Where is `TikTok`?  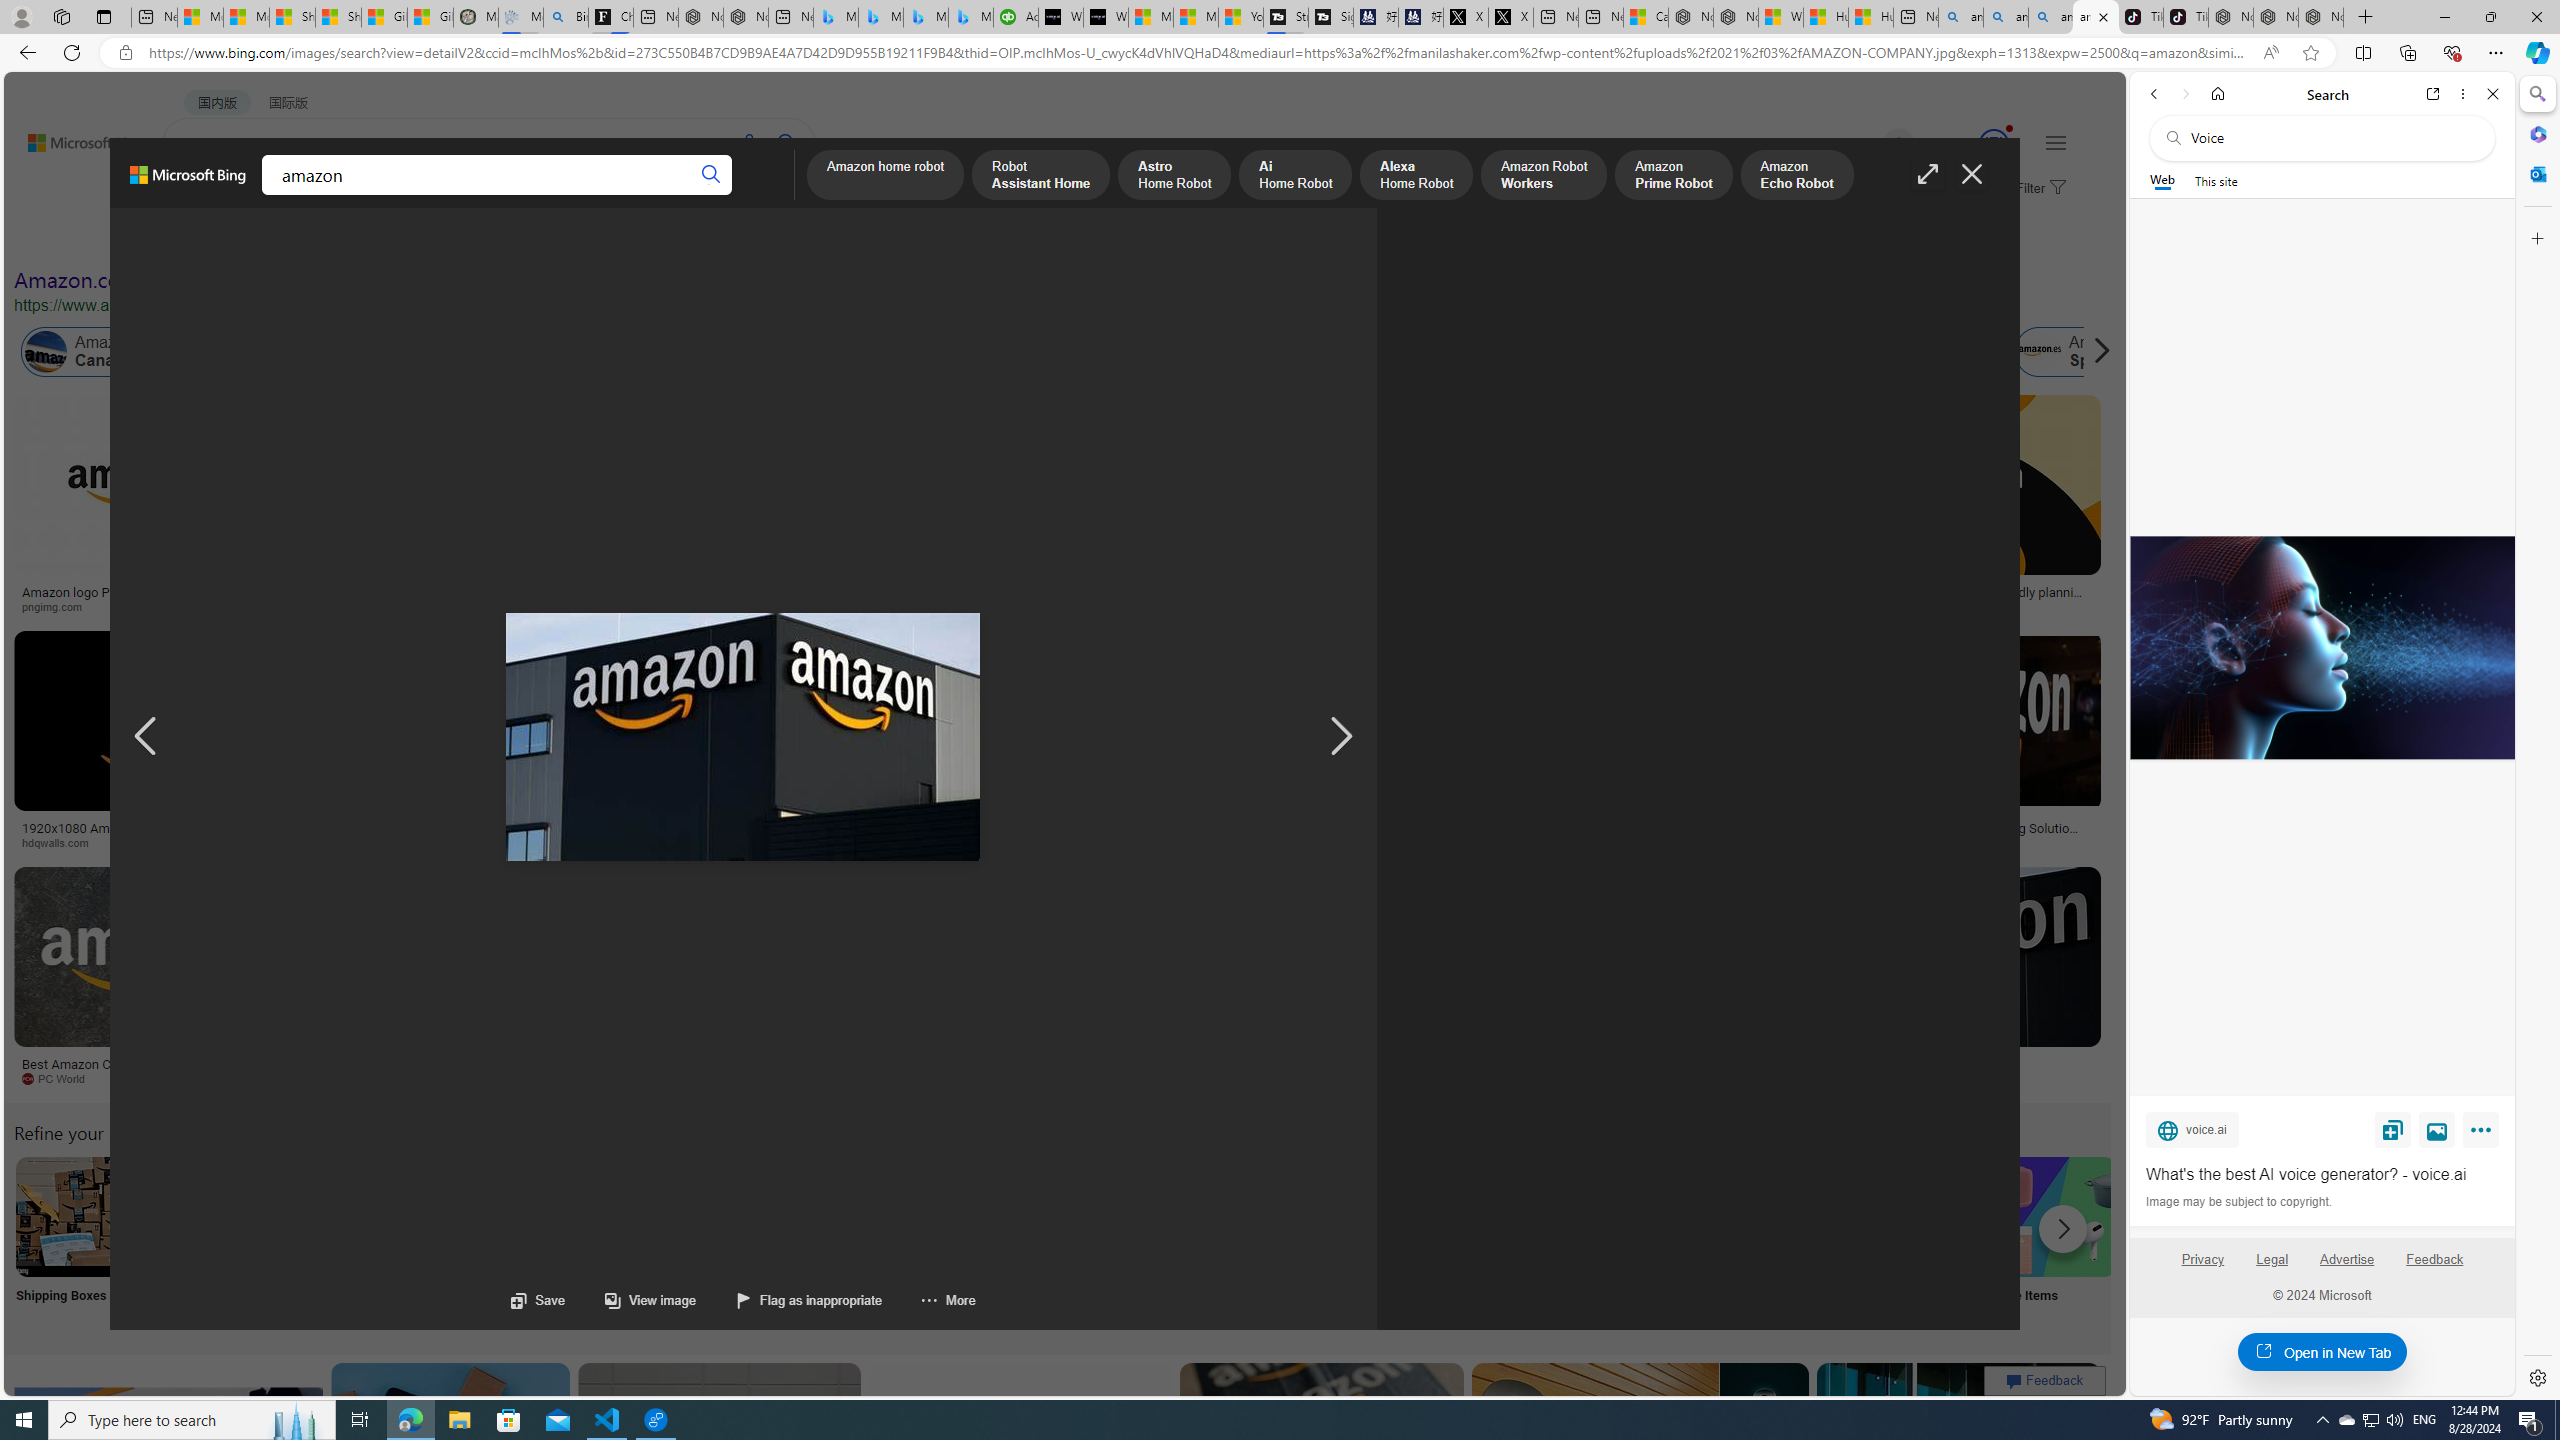 TikTok is located at coordinates (2186, 17).